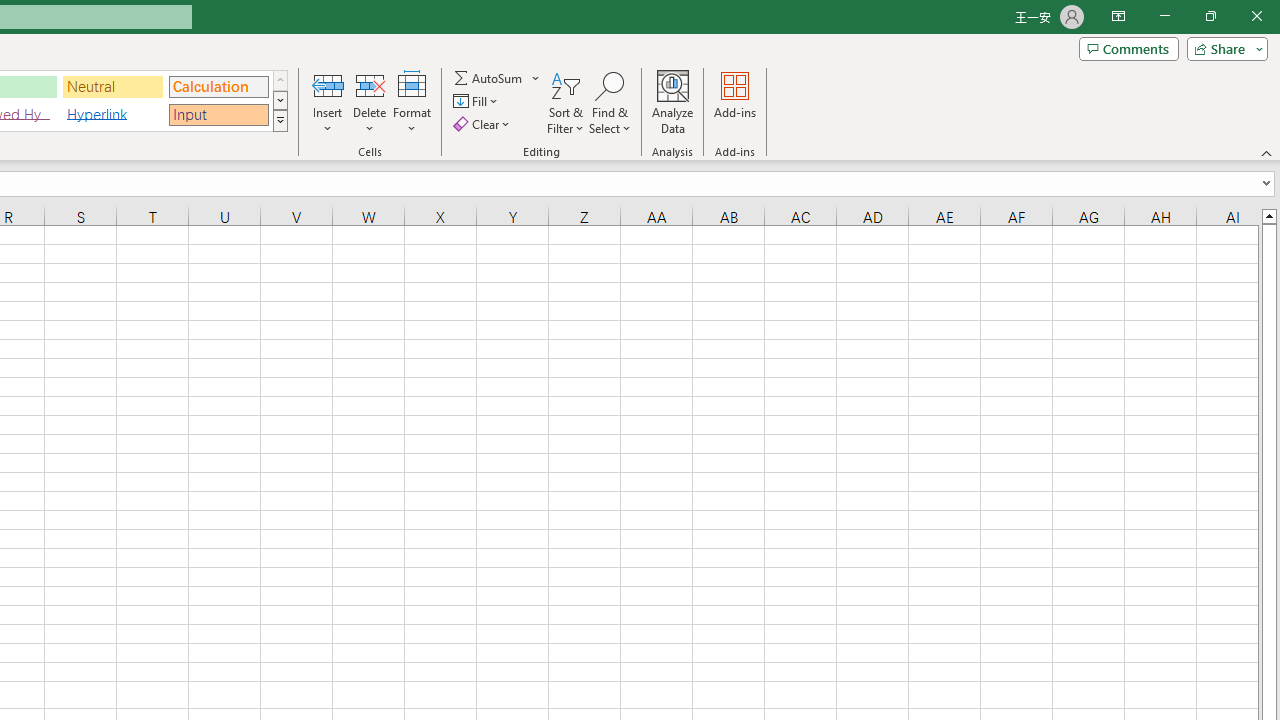 Image resolution: width=1280 pixels, height=720 pixels. What do you see at coordinates (489, 78) in the screenshot?
I see `Sum` at bounding box center [489, 78].